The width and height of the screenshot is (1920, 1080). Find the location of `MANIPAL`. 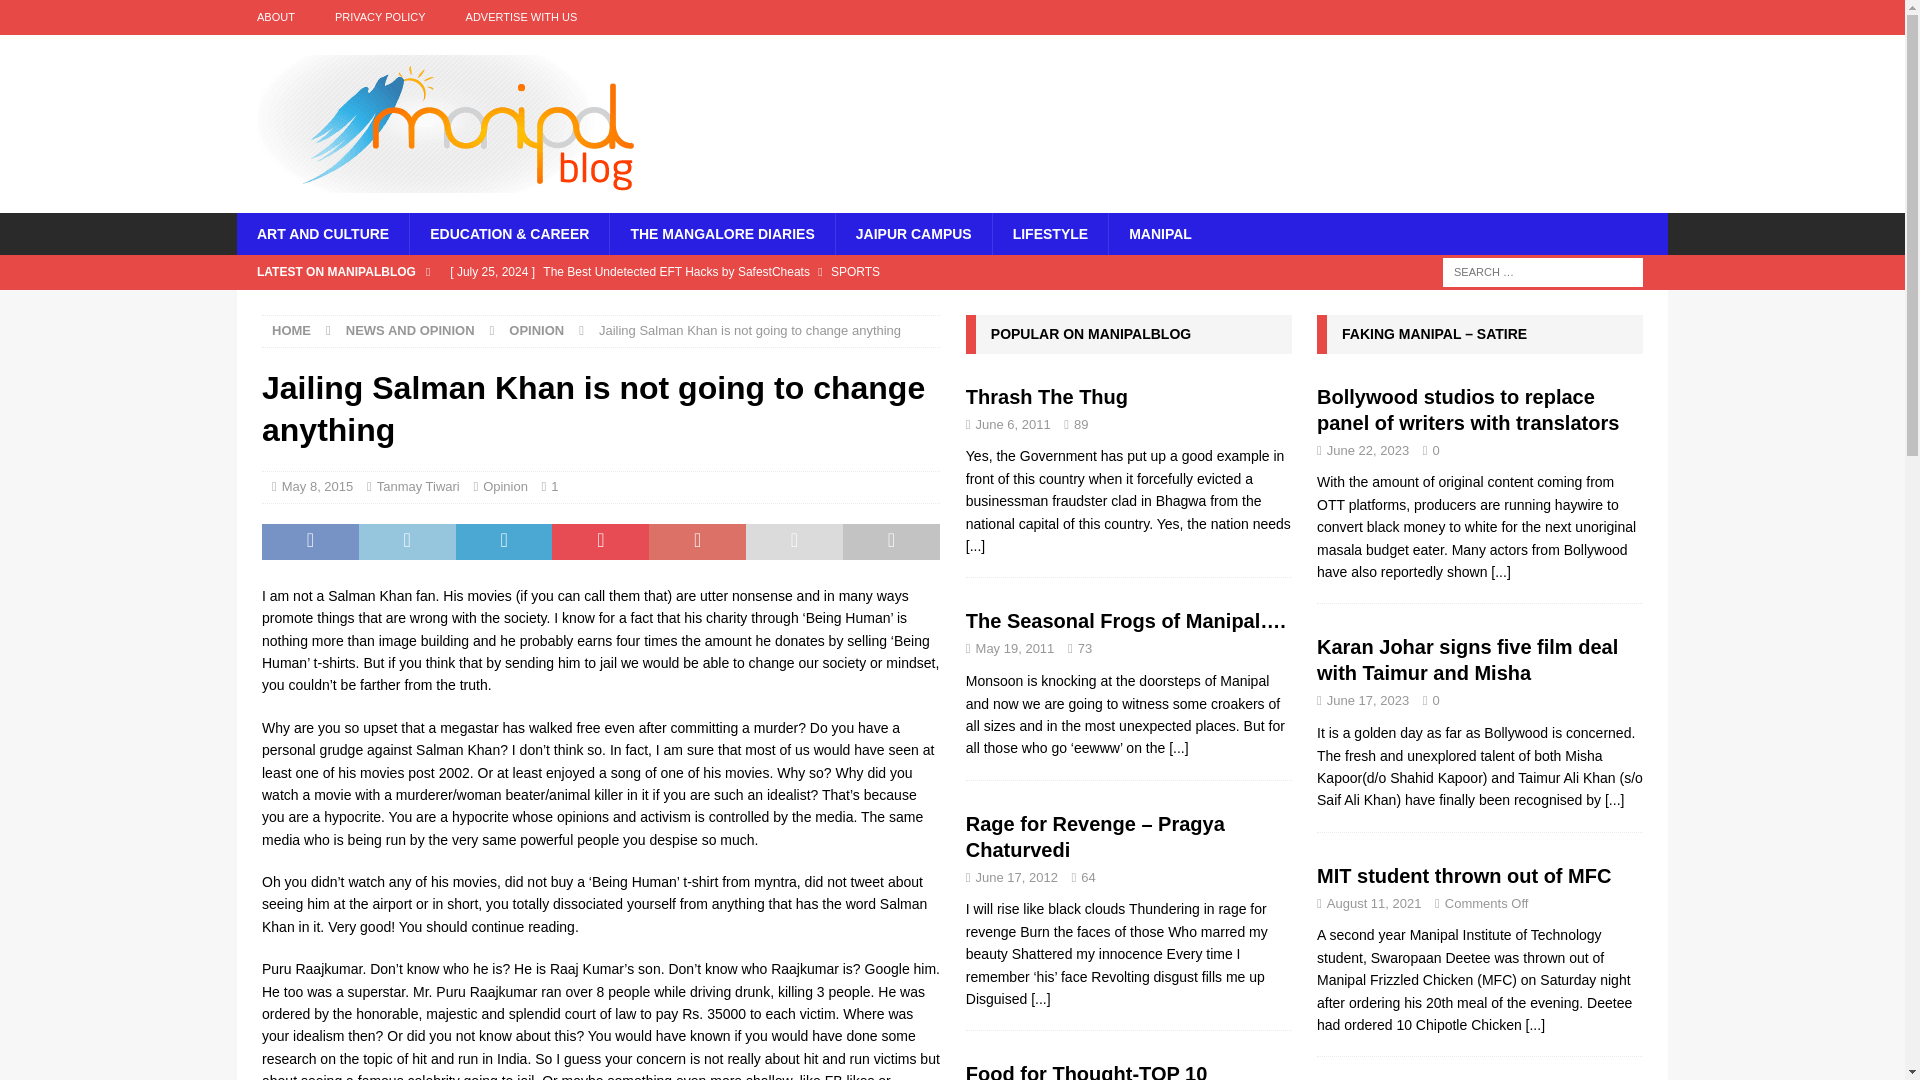

MANIPAL is located at coordinates (1159, 233).